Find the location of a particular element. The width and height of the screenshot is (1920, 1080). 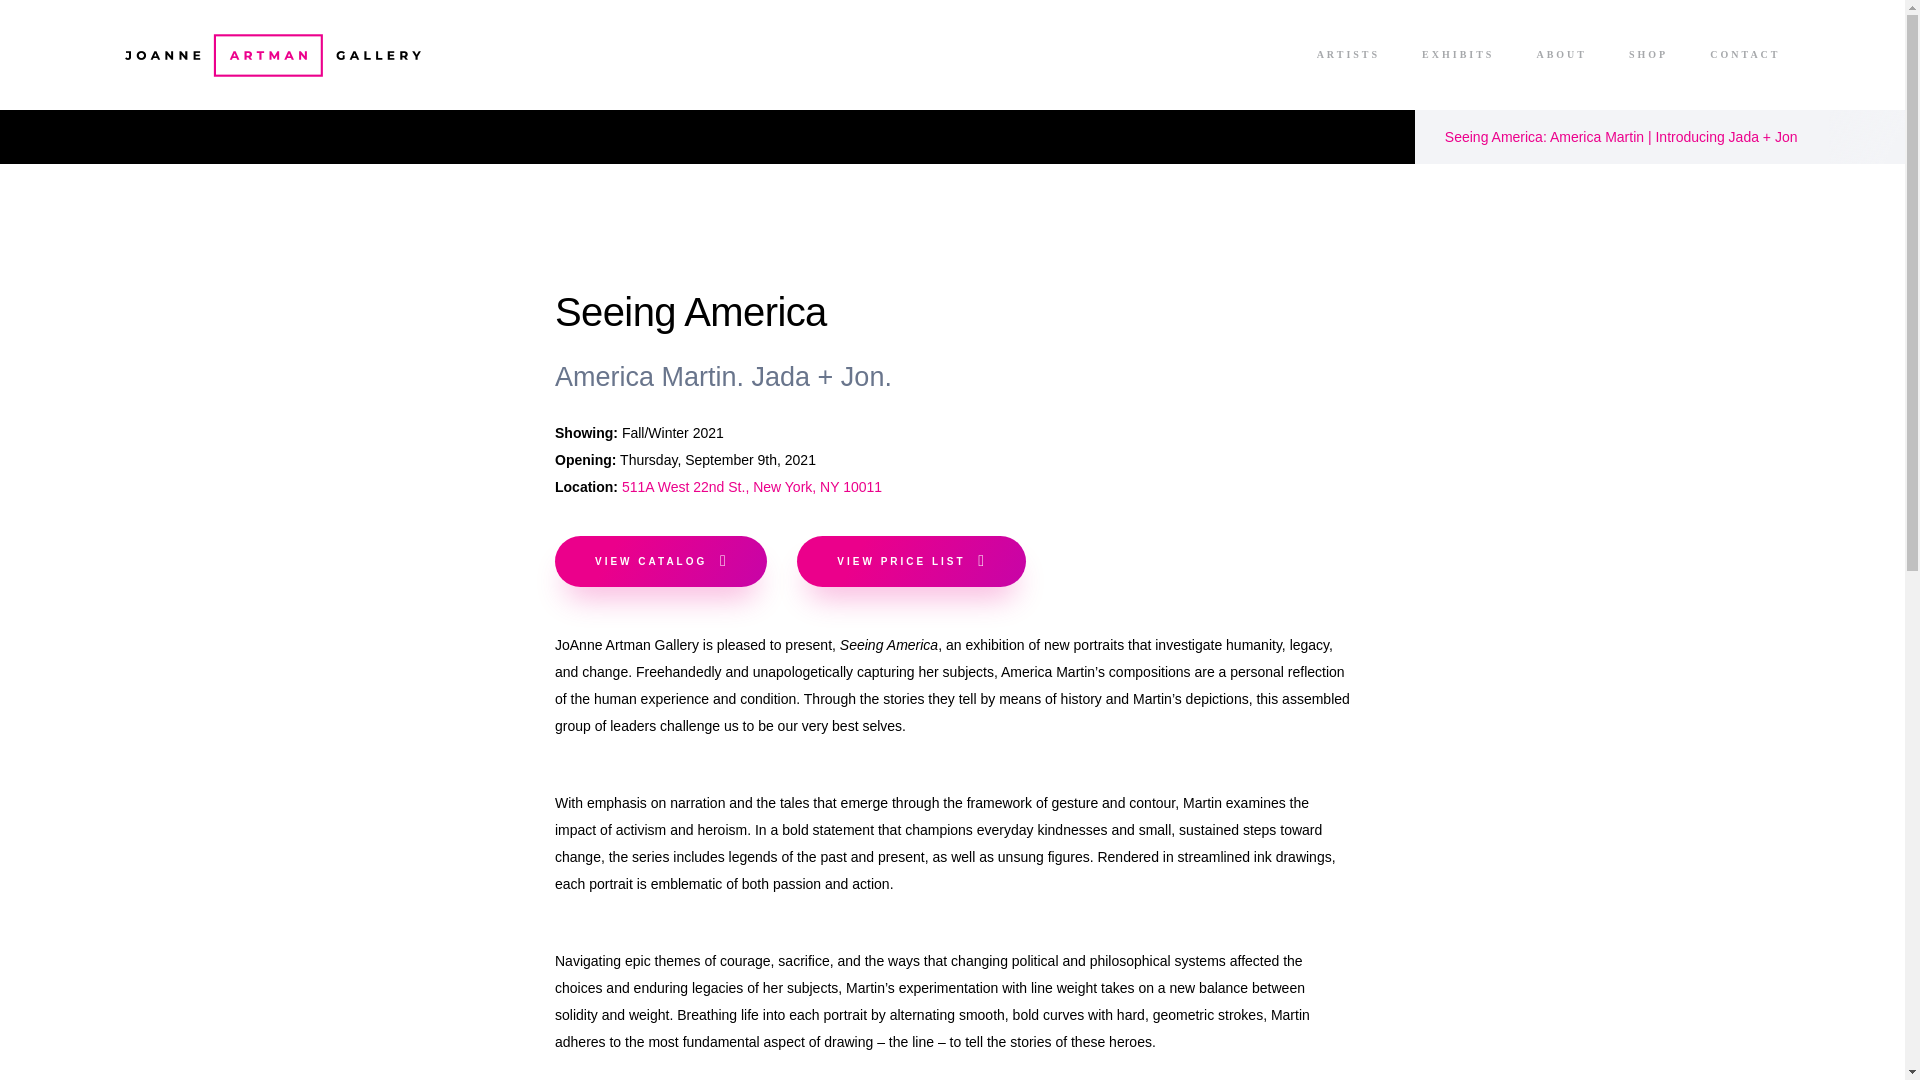

EXHIBITS is located at coordinates (1468, 54).